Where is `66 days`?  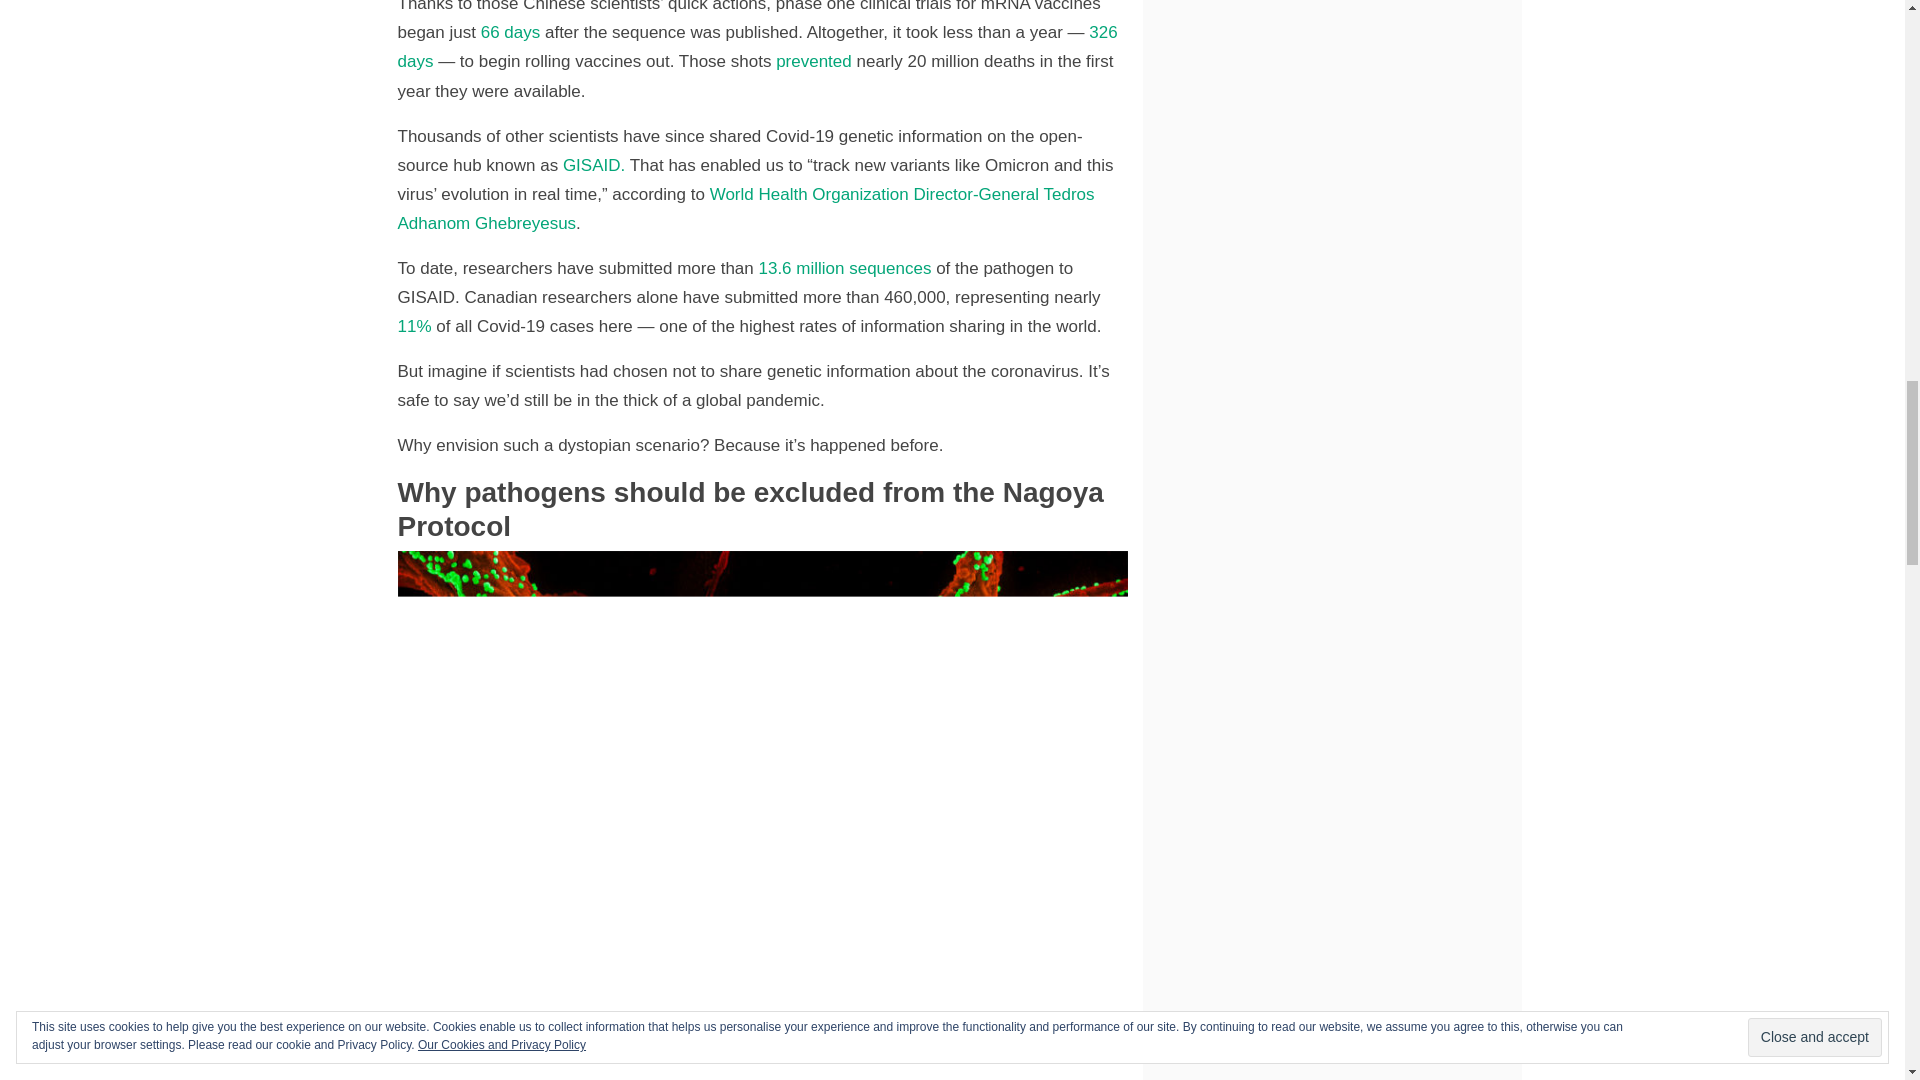 66 days is located at coordinates (508, 32).